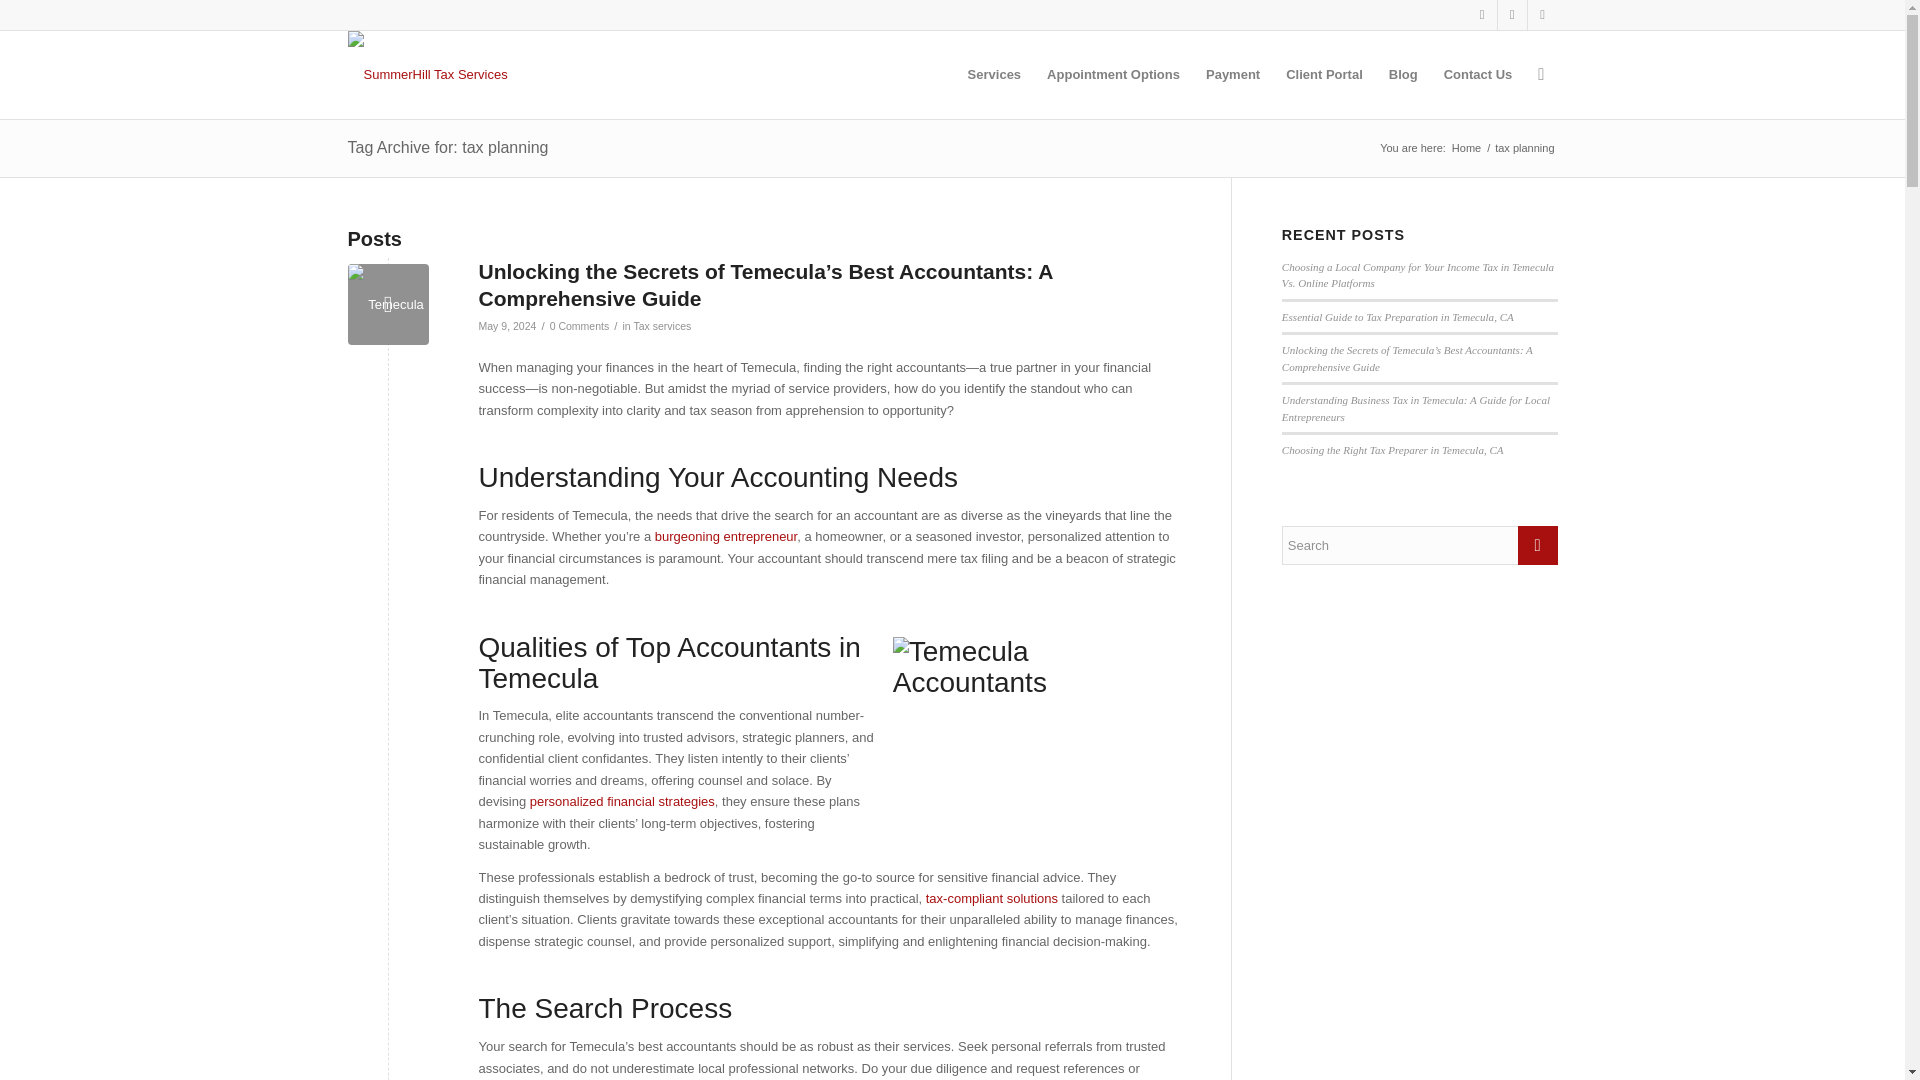 The width and height of the screenshot is (1920, 1080). I want to click on tax-compliant solutions, so click(989, 898).